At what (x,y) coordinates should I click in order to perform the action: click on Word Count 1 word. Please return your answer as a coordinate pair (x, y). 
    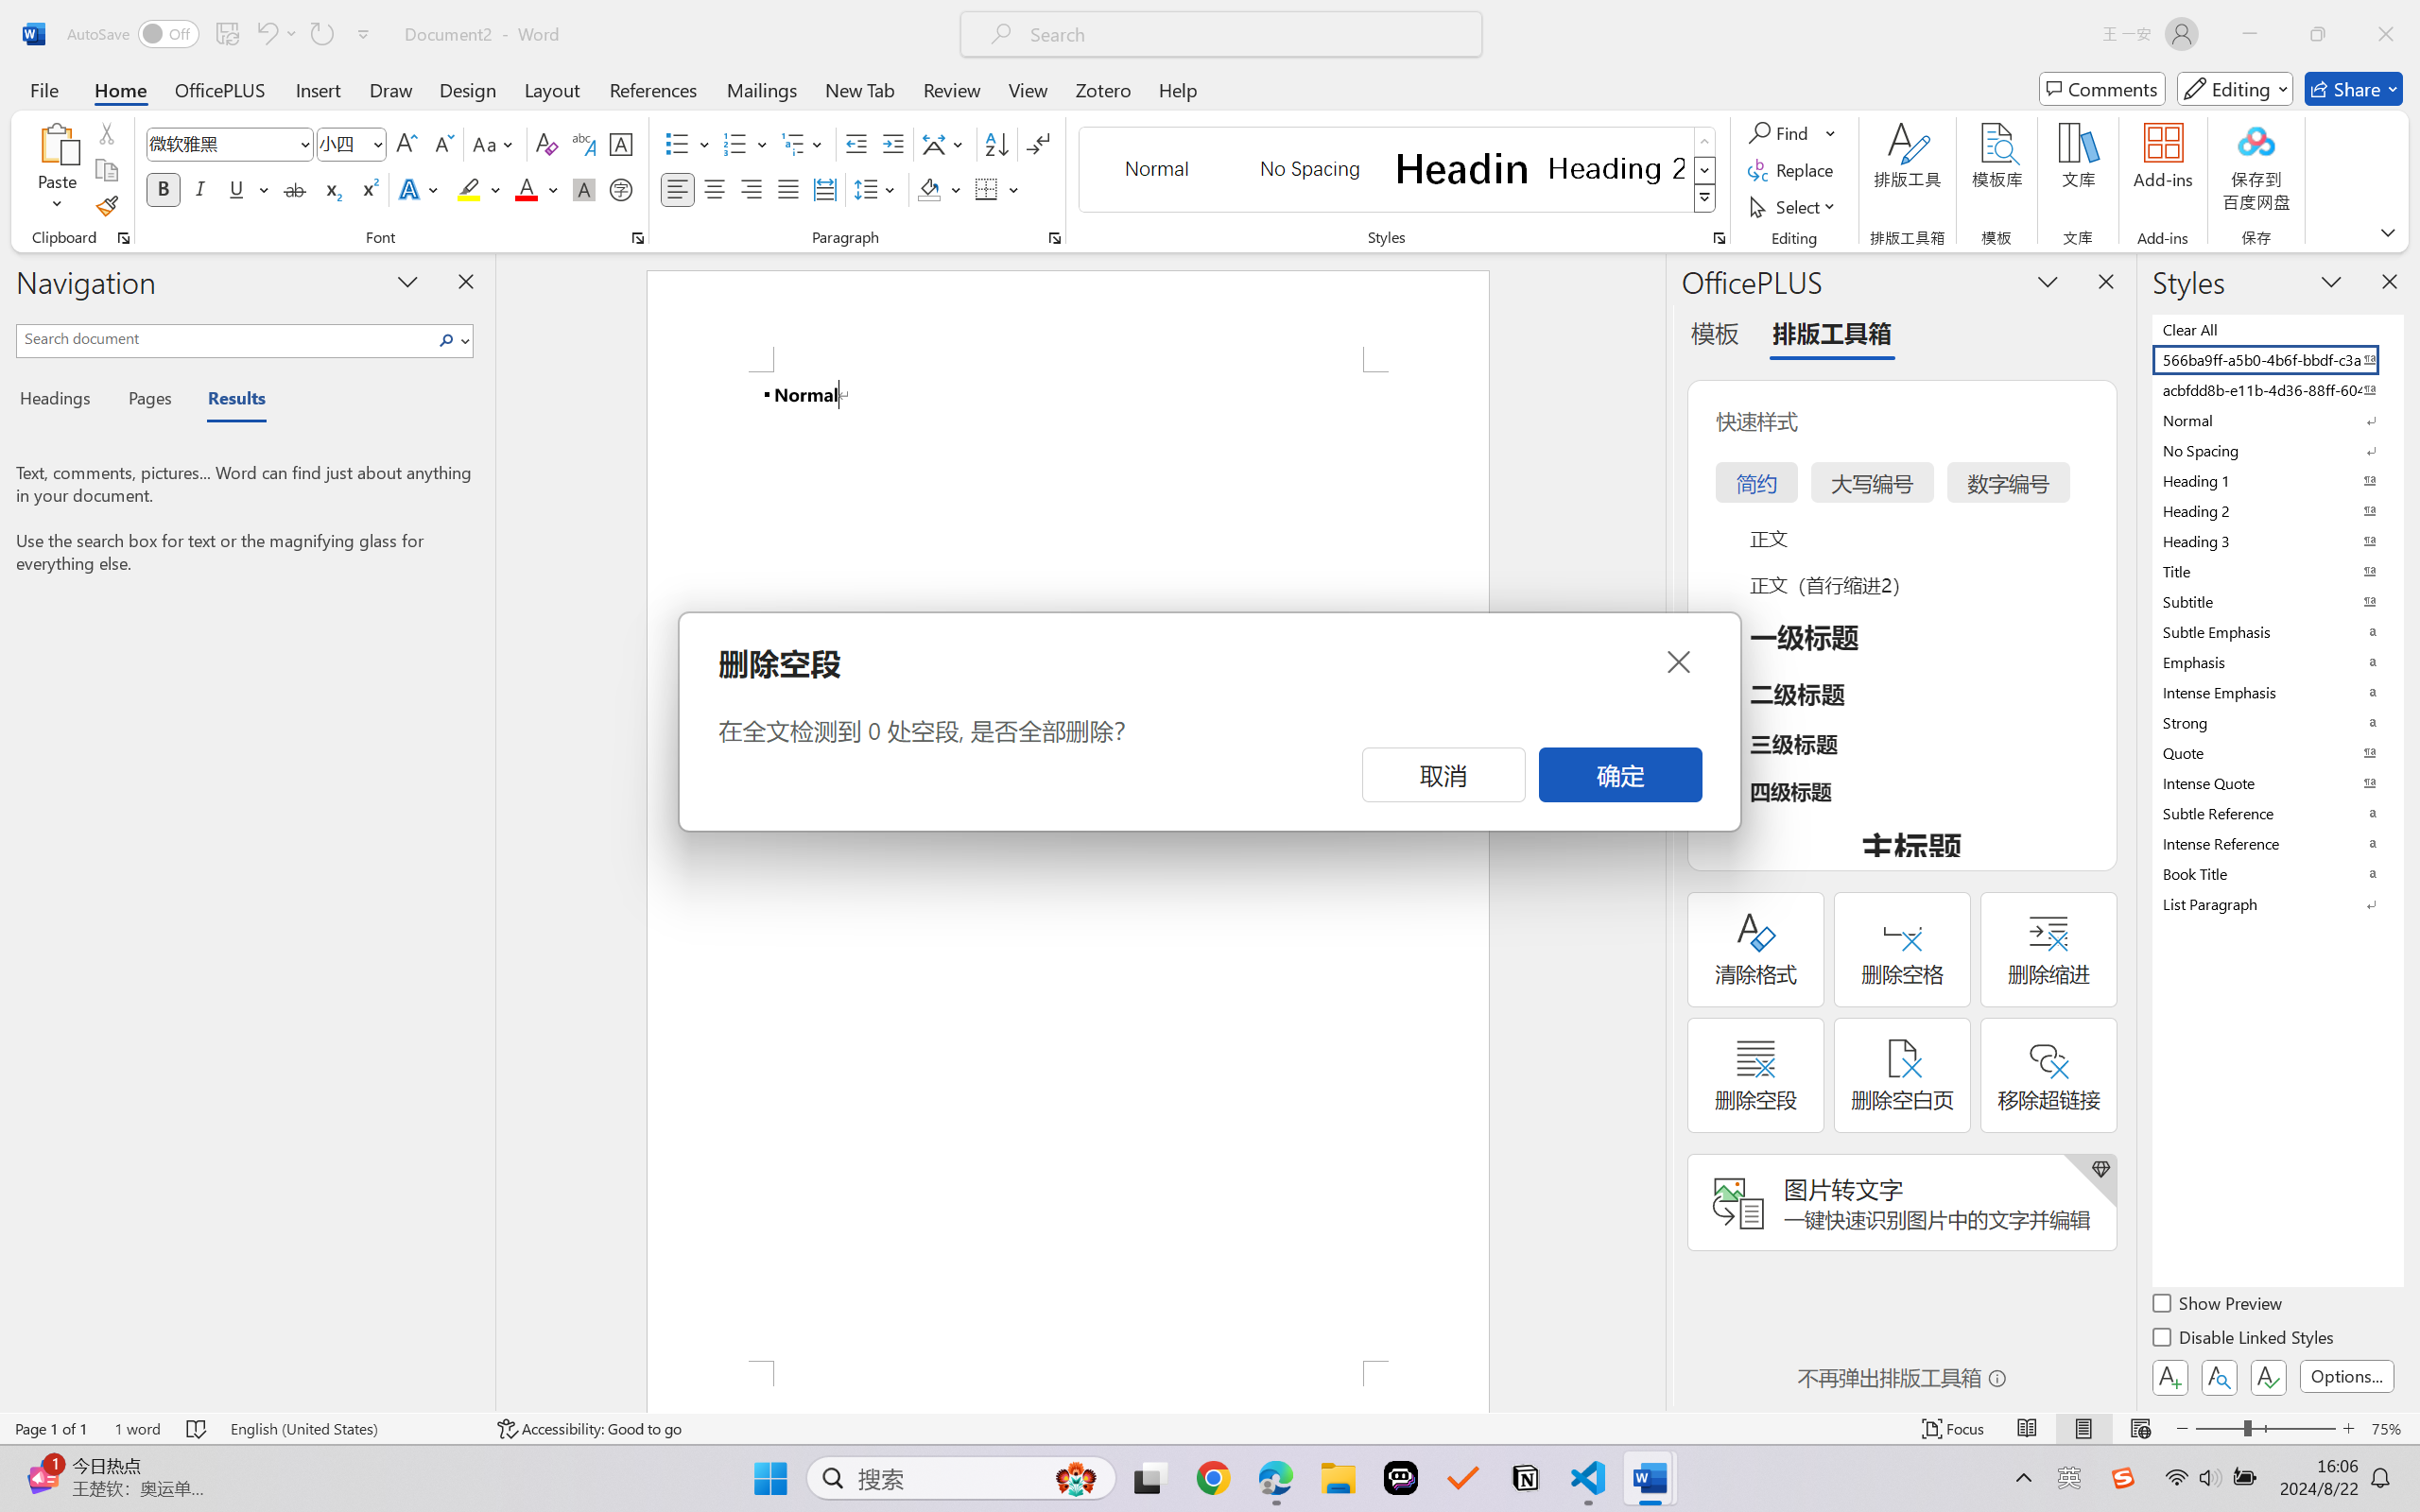
    Looking at the image, I should click on (138, 1429).